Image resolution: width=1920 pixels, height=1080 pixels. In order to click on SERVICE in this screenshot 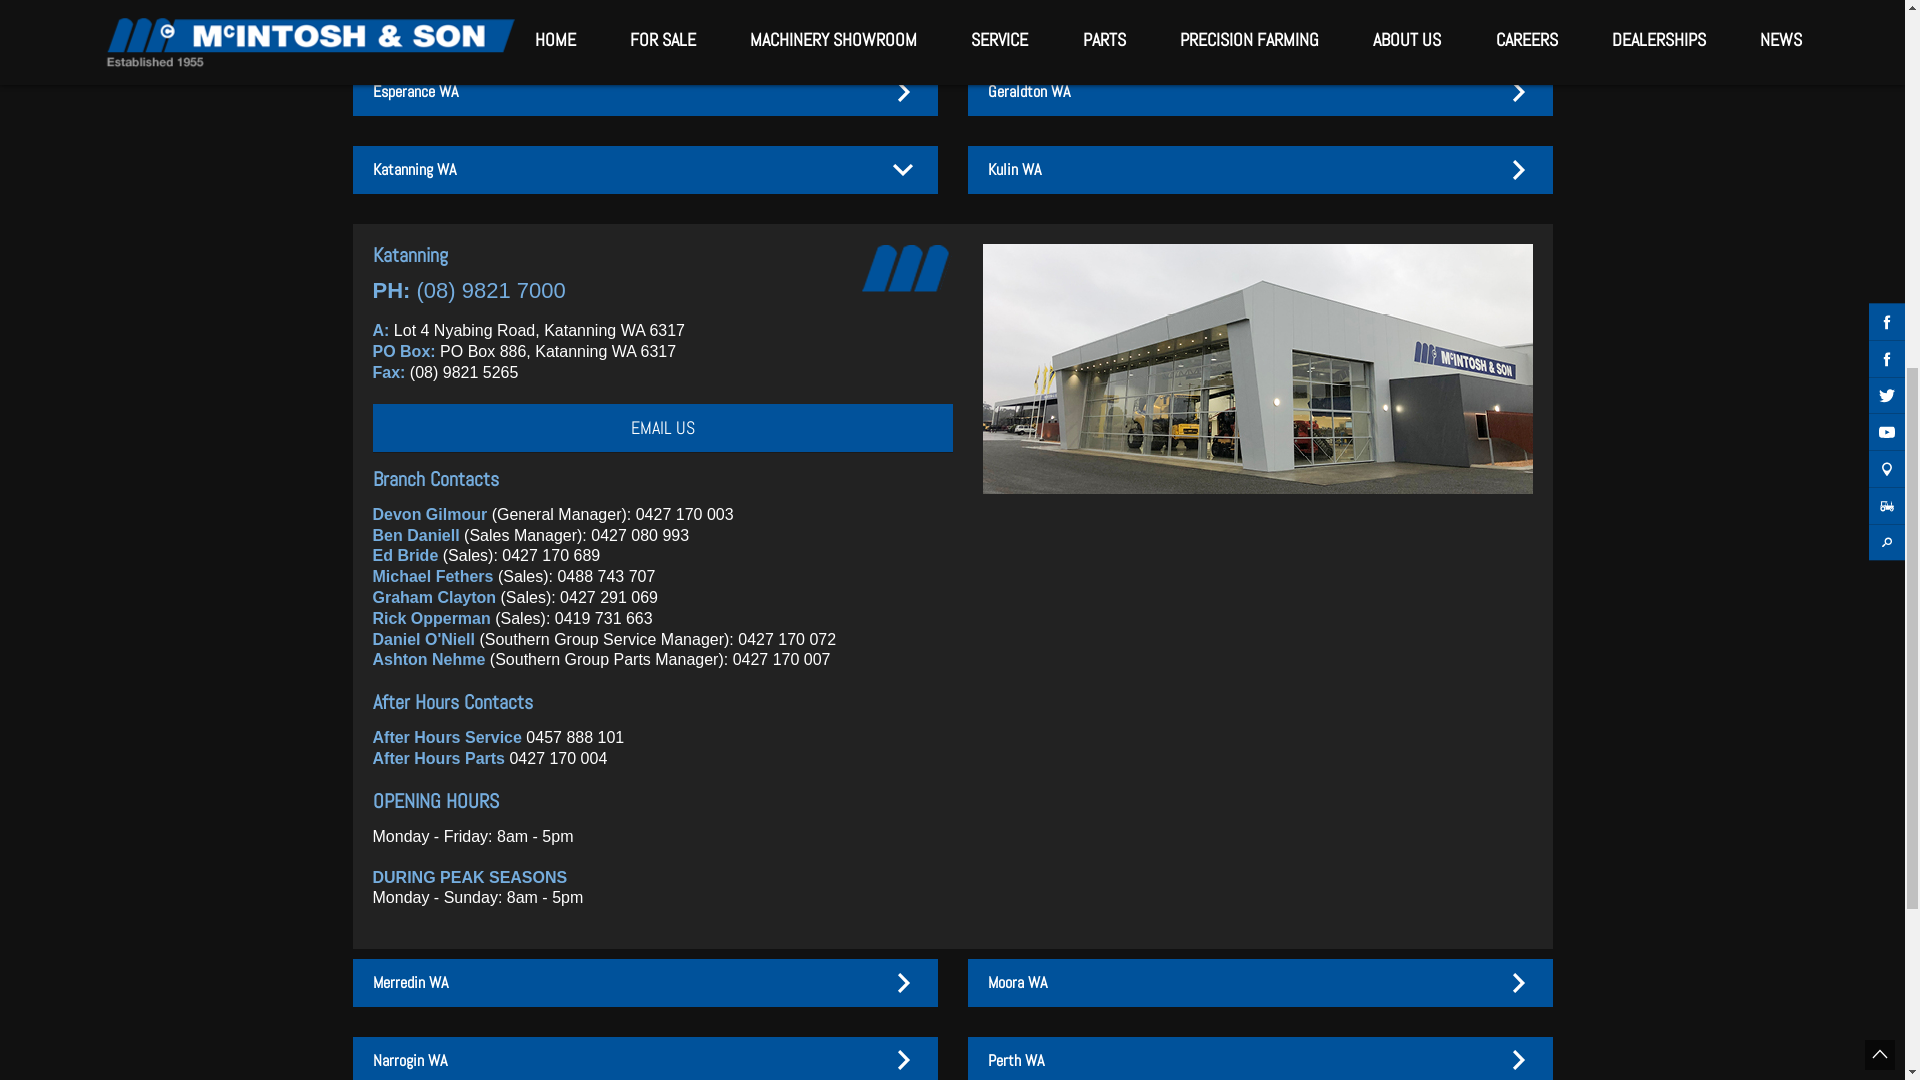, I will do `click(1000, 748)`.